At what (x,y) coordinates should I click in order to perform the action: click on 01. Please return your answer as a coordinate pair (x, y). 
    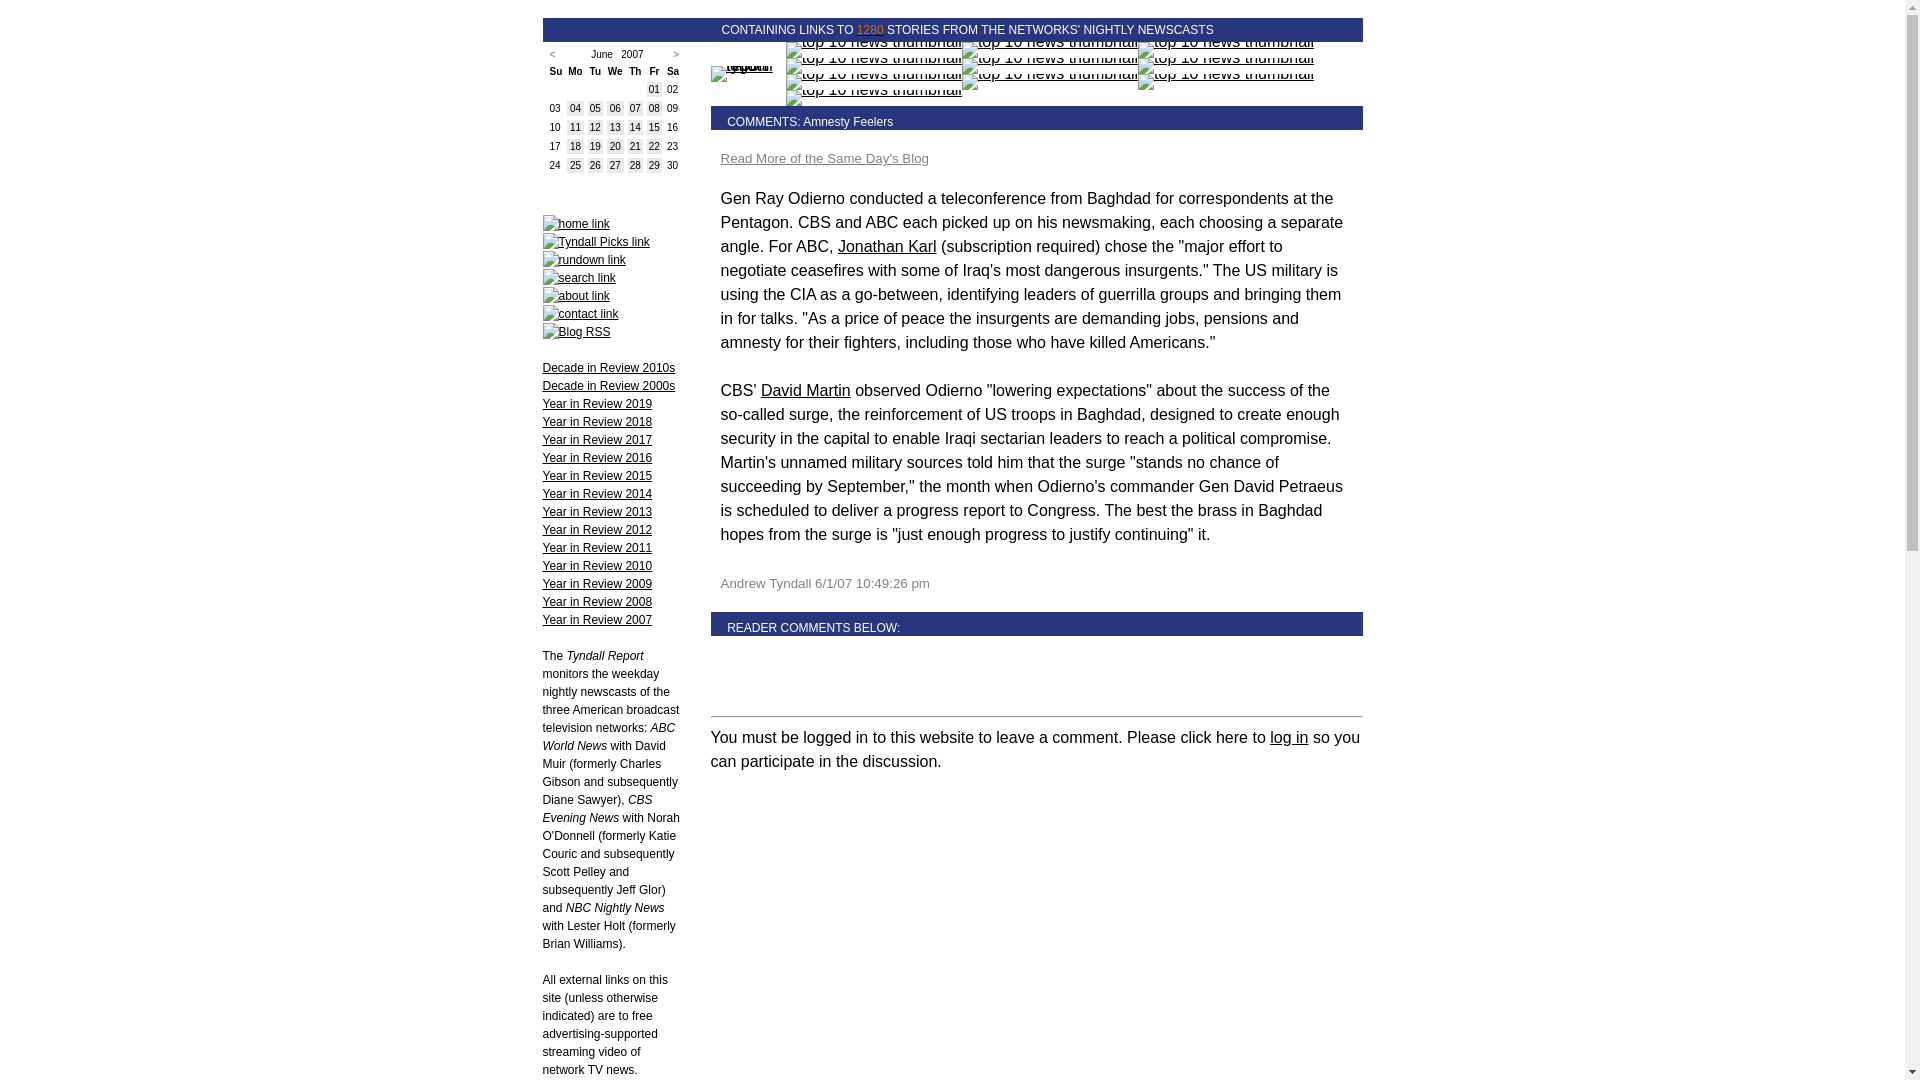
    Looking at the image, I should click on (654, 90).